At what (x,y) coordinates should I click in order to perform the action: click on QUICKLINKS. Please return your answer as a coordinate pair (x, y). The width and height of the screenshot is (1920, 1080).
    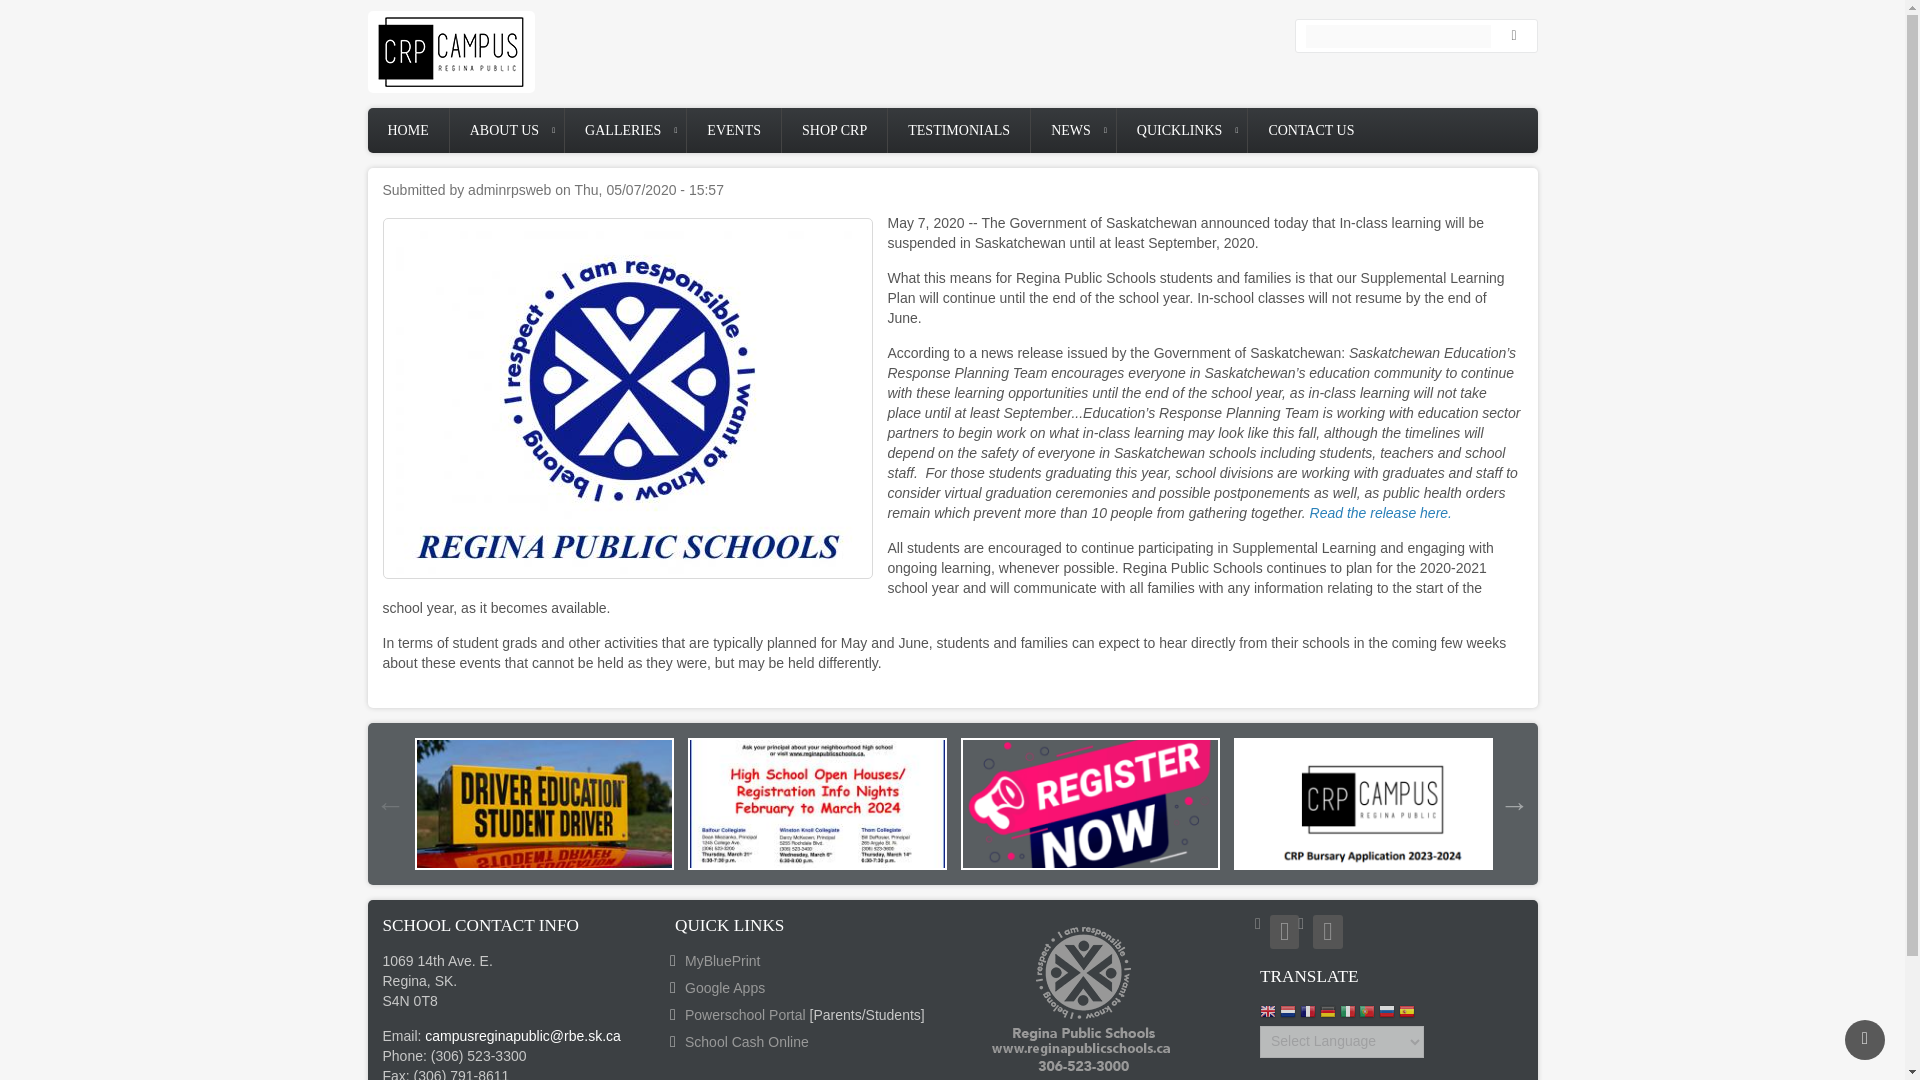
    Looking at the image, I should click on (1182, 130).